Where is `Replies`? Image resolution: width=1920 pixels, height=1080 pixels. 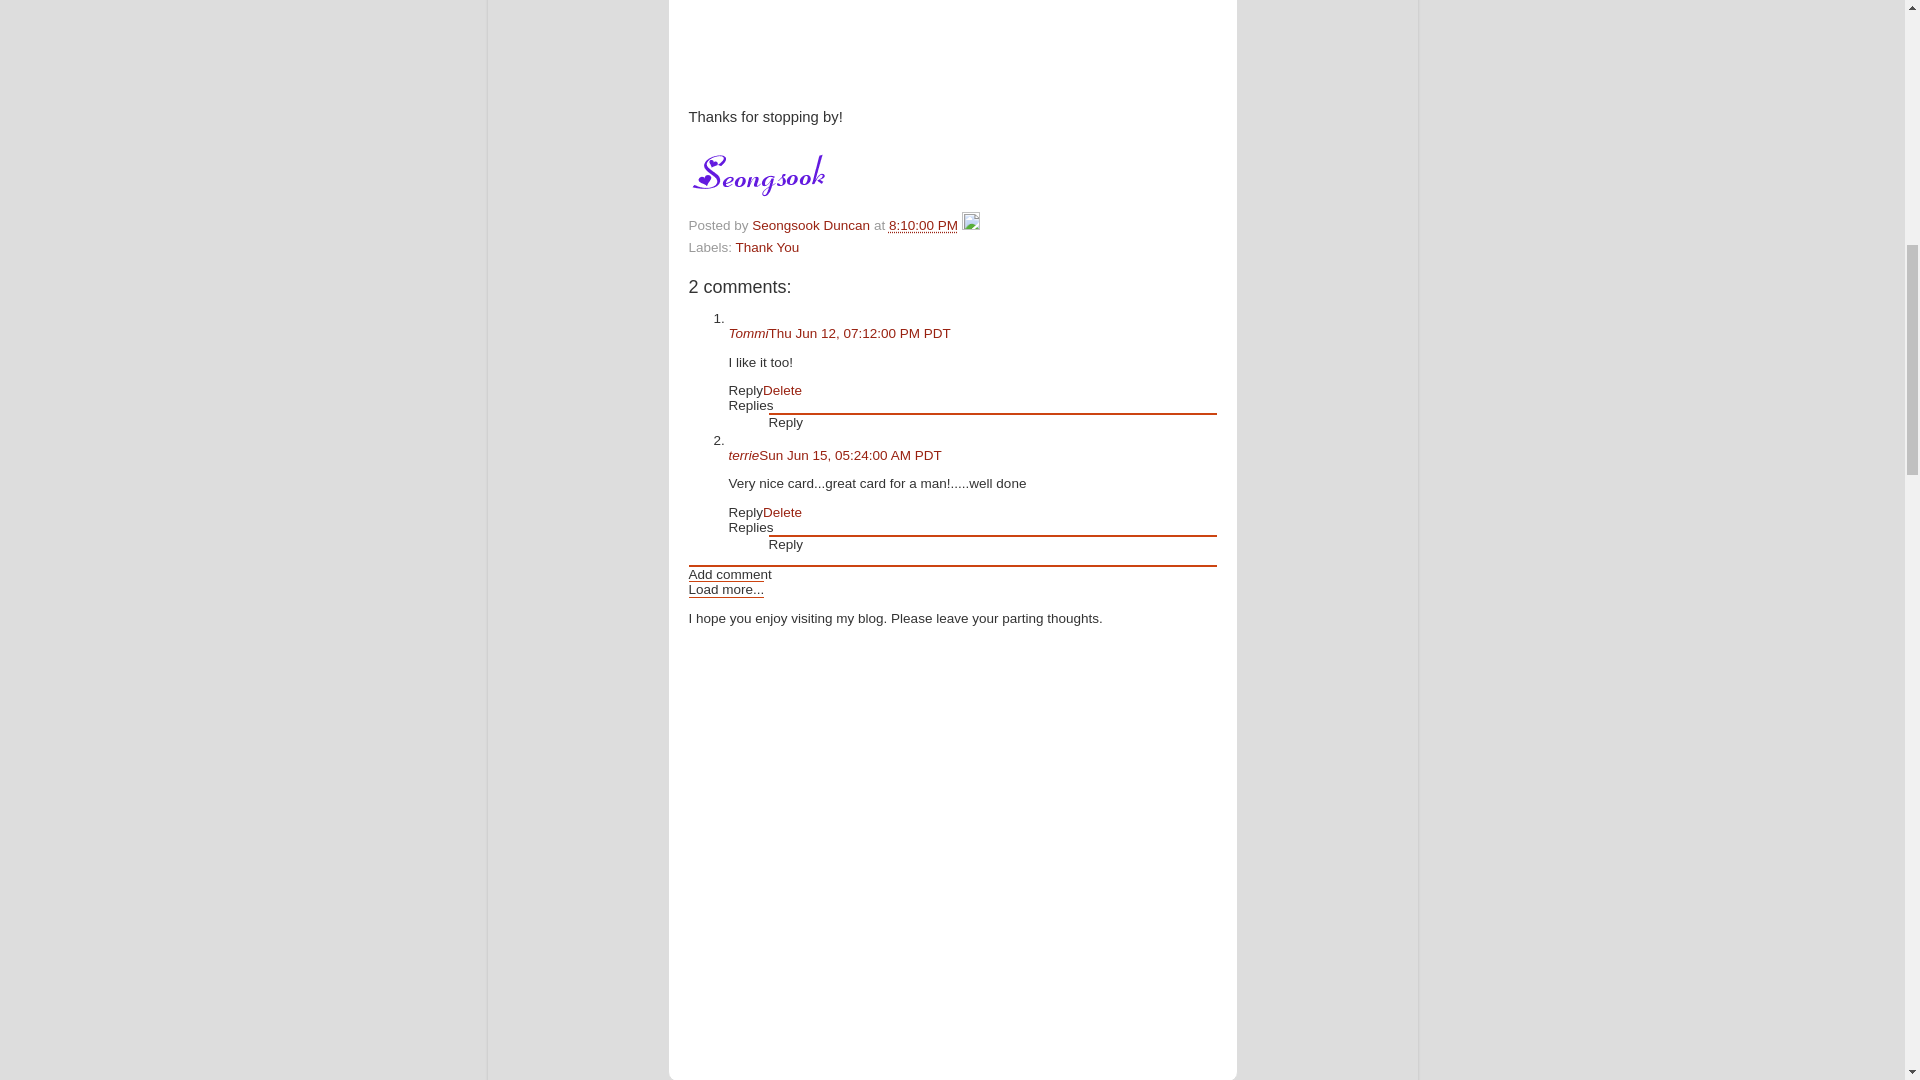 Replies is located at coordinates (750, 405).